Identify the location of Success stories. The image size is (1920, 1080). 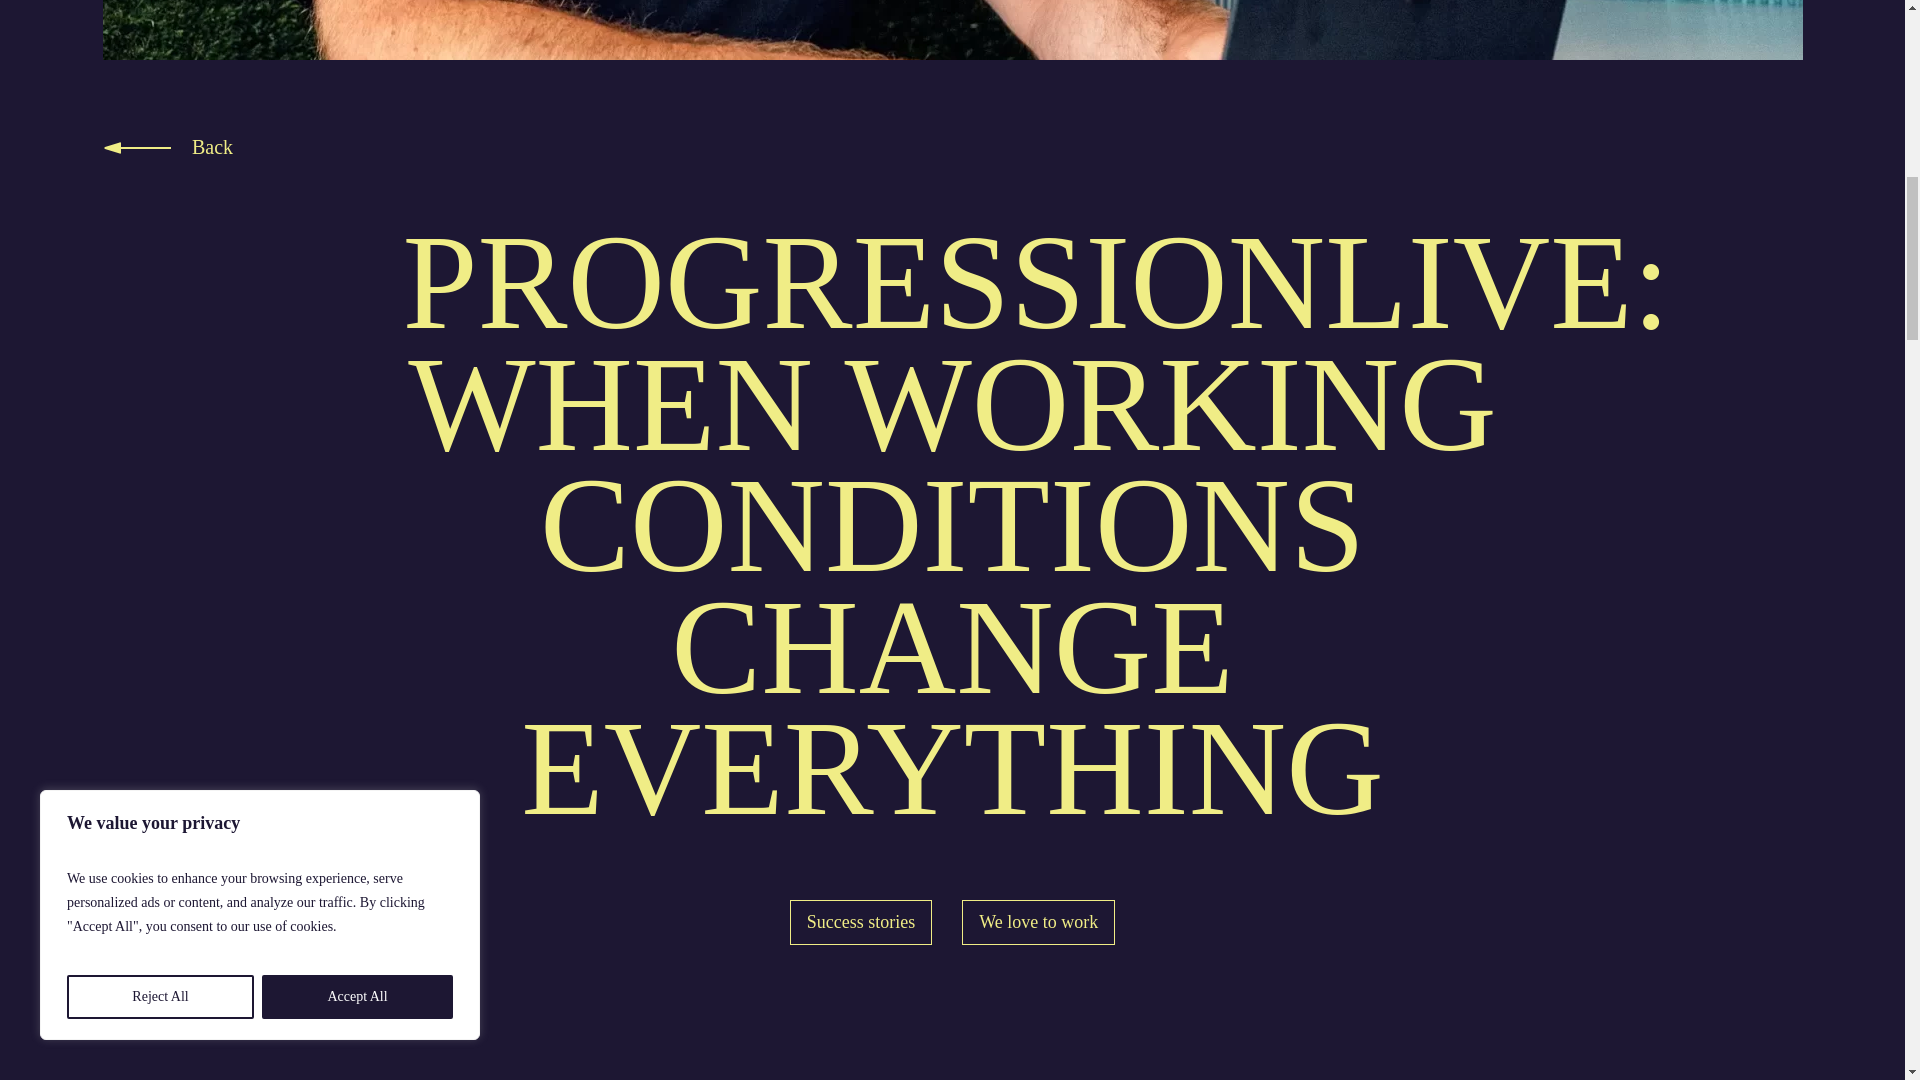
(860, 922).